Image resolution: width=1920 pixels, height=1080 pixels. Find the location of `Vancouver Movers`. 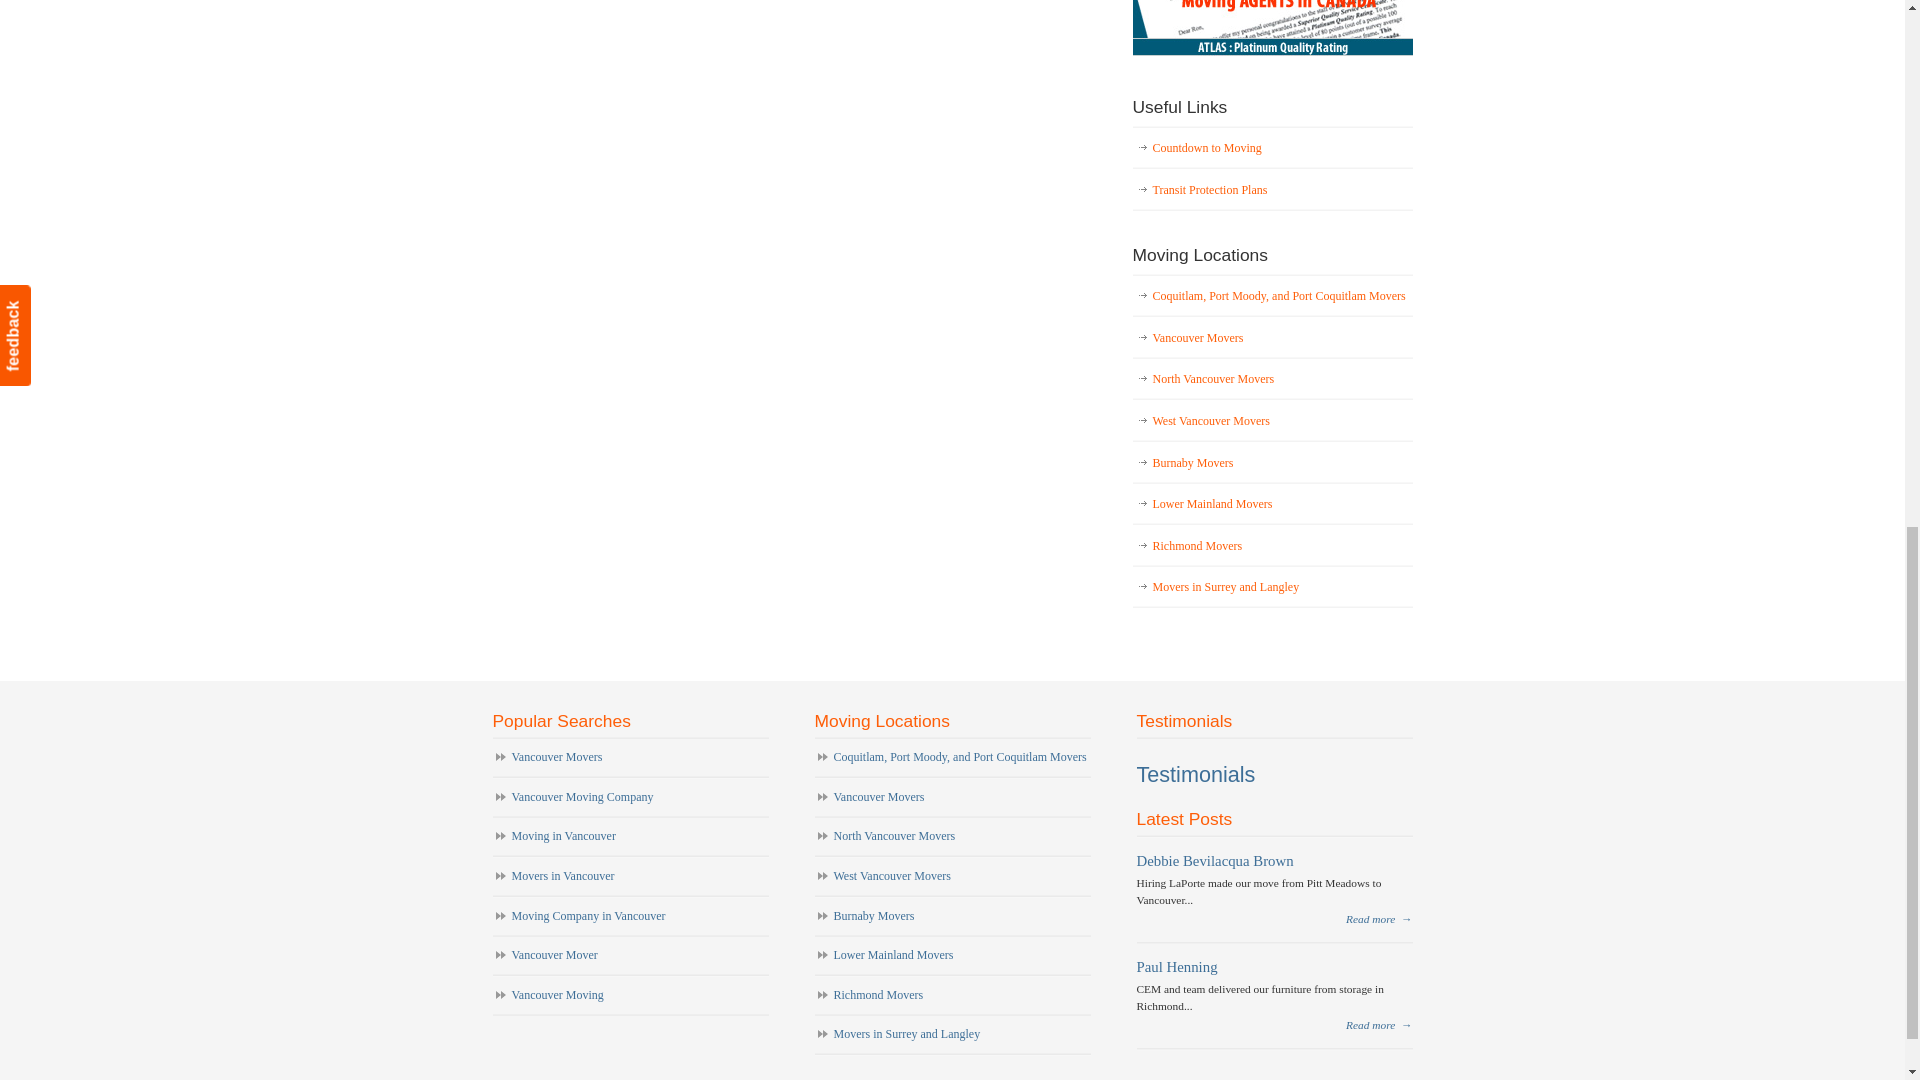

Vancouver Movers is located at coordinates (630, 758).